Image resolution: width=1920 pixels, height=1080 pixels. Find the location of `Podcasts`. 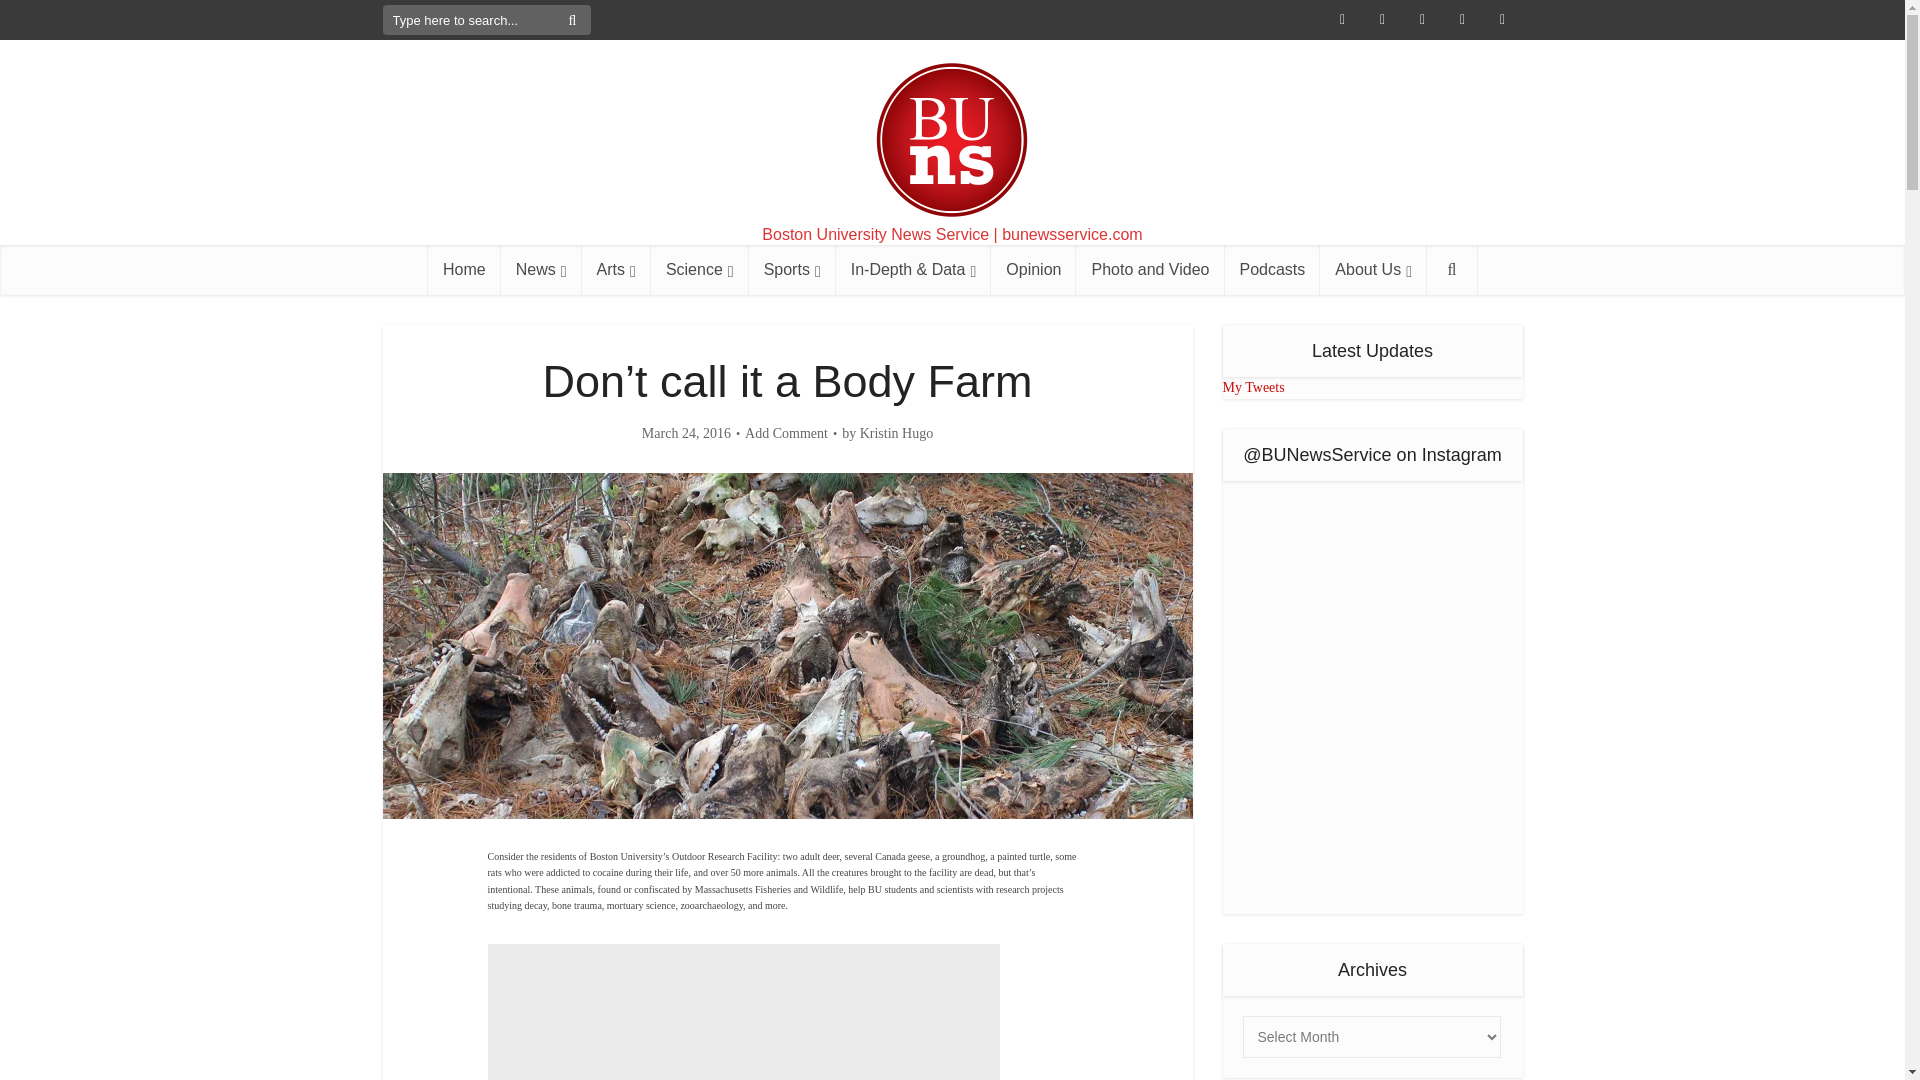

Podcasts is located at coordinates (1272, 270).